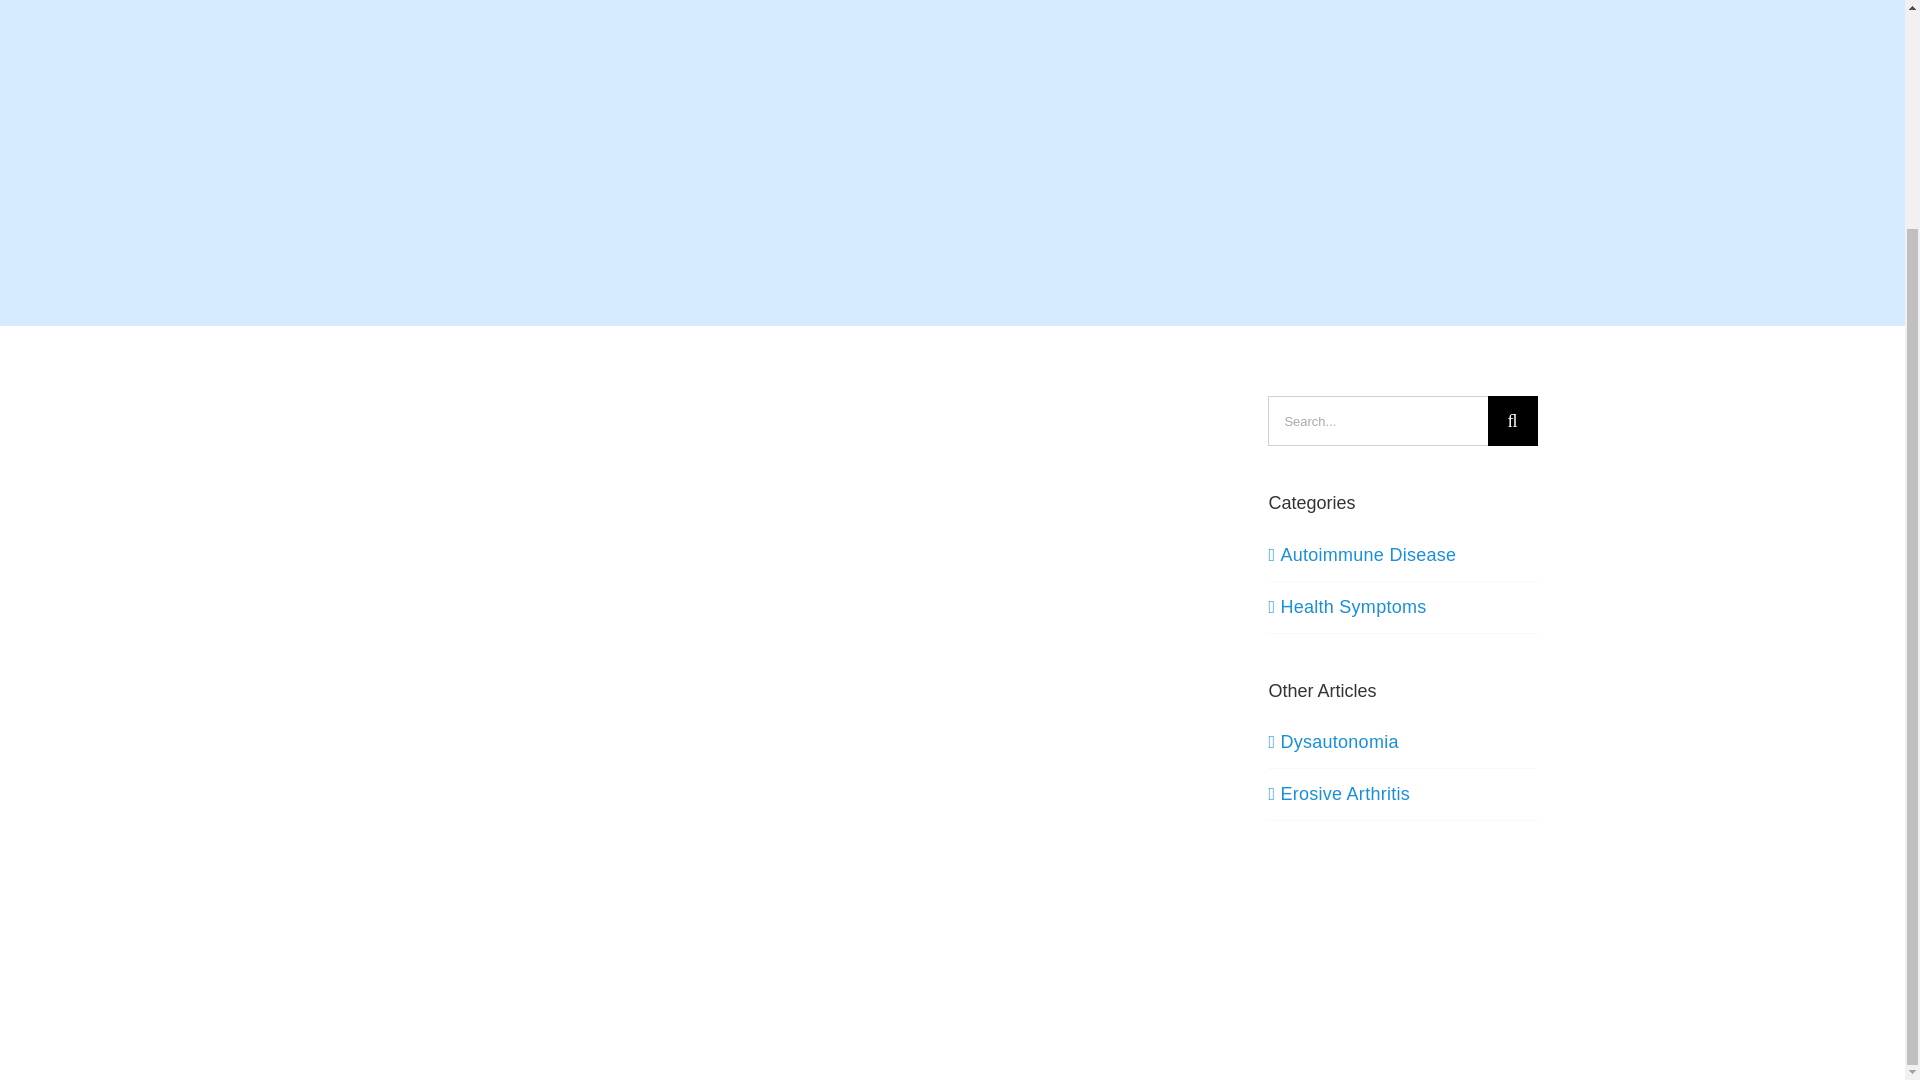 This screenshot has height=1080, width=1920. What do you see at coordinates (1338, 742) in the screenshot?
I see `Dysautonomia` at bounding box center [1338, 742].